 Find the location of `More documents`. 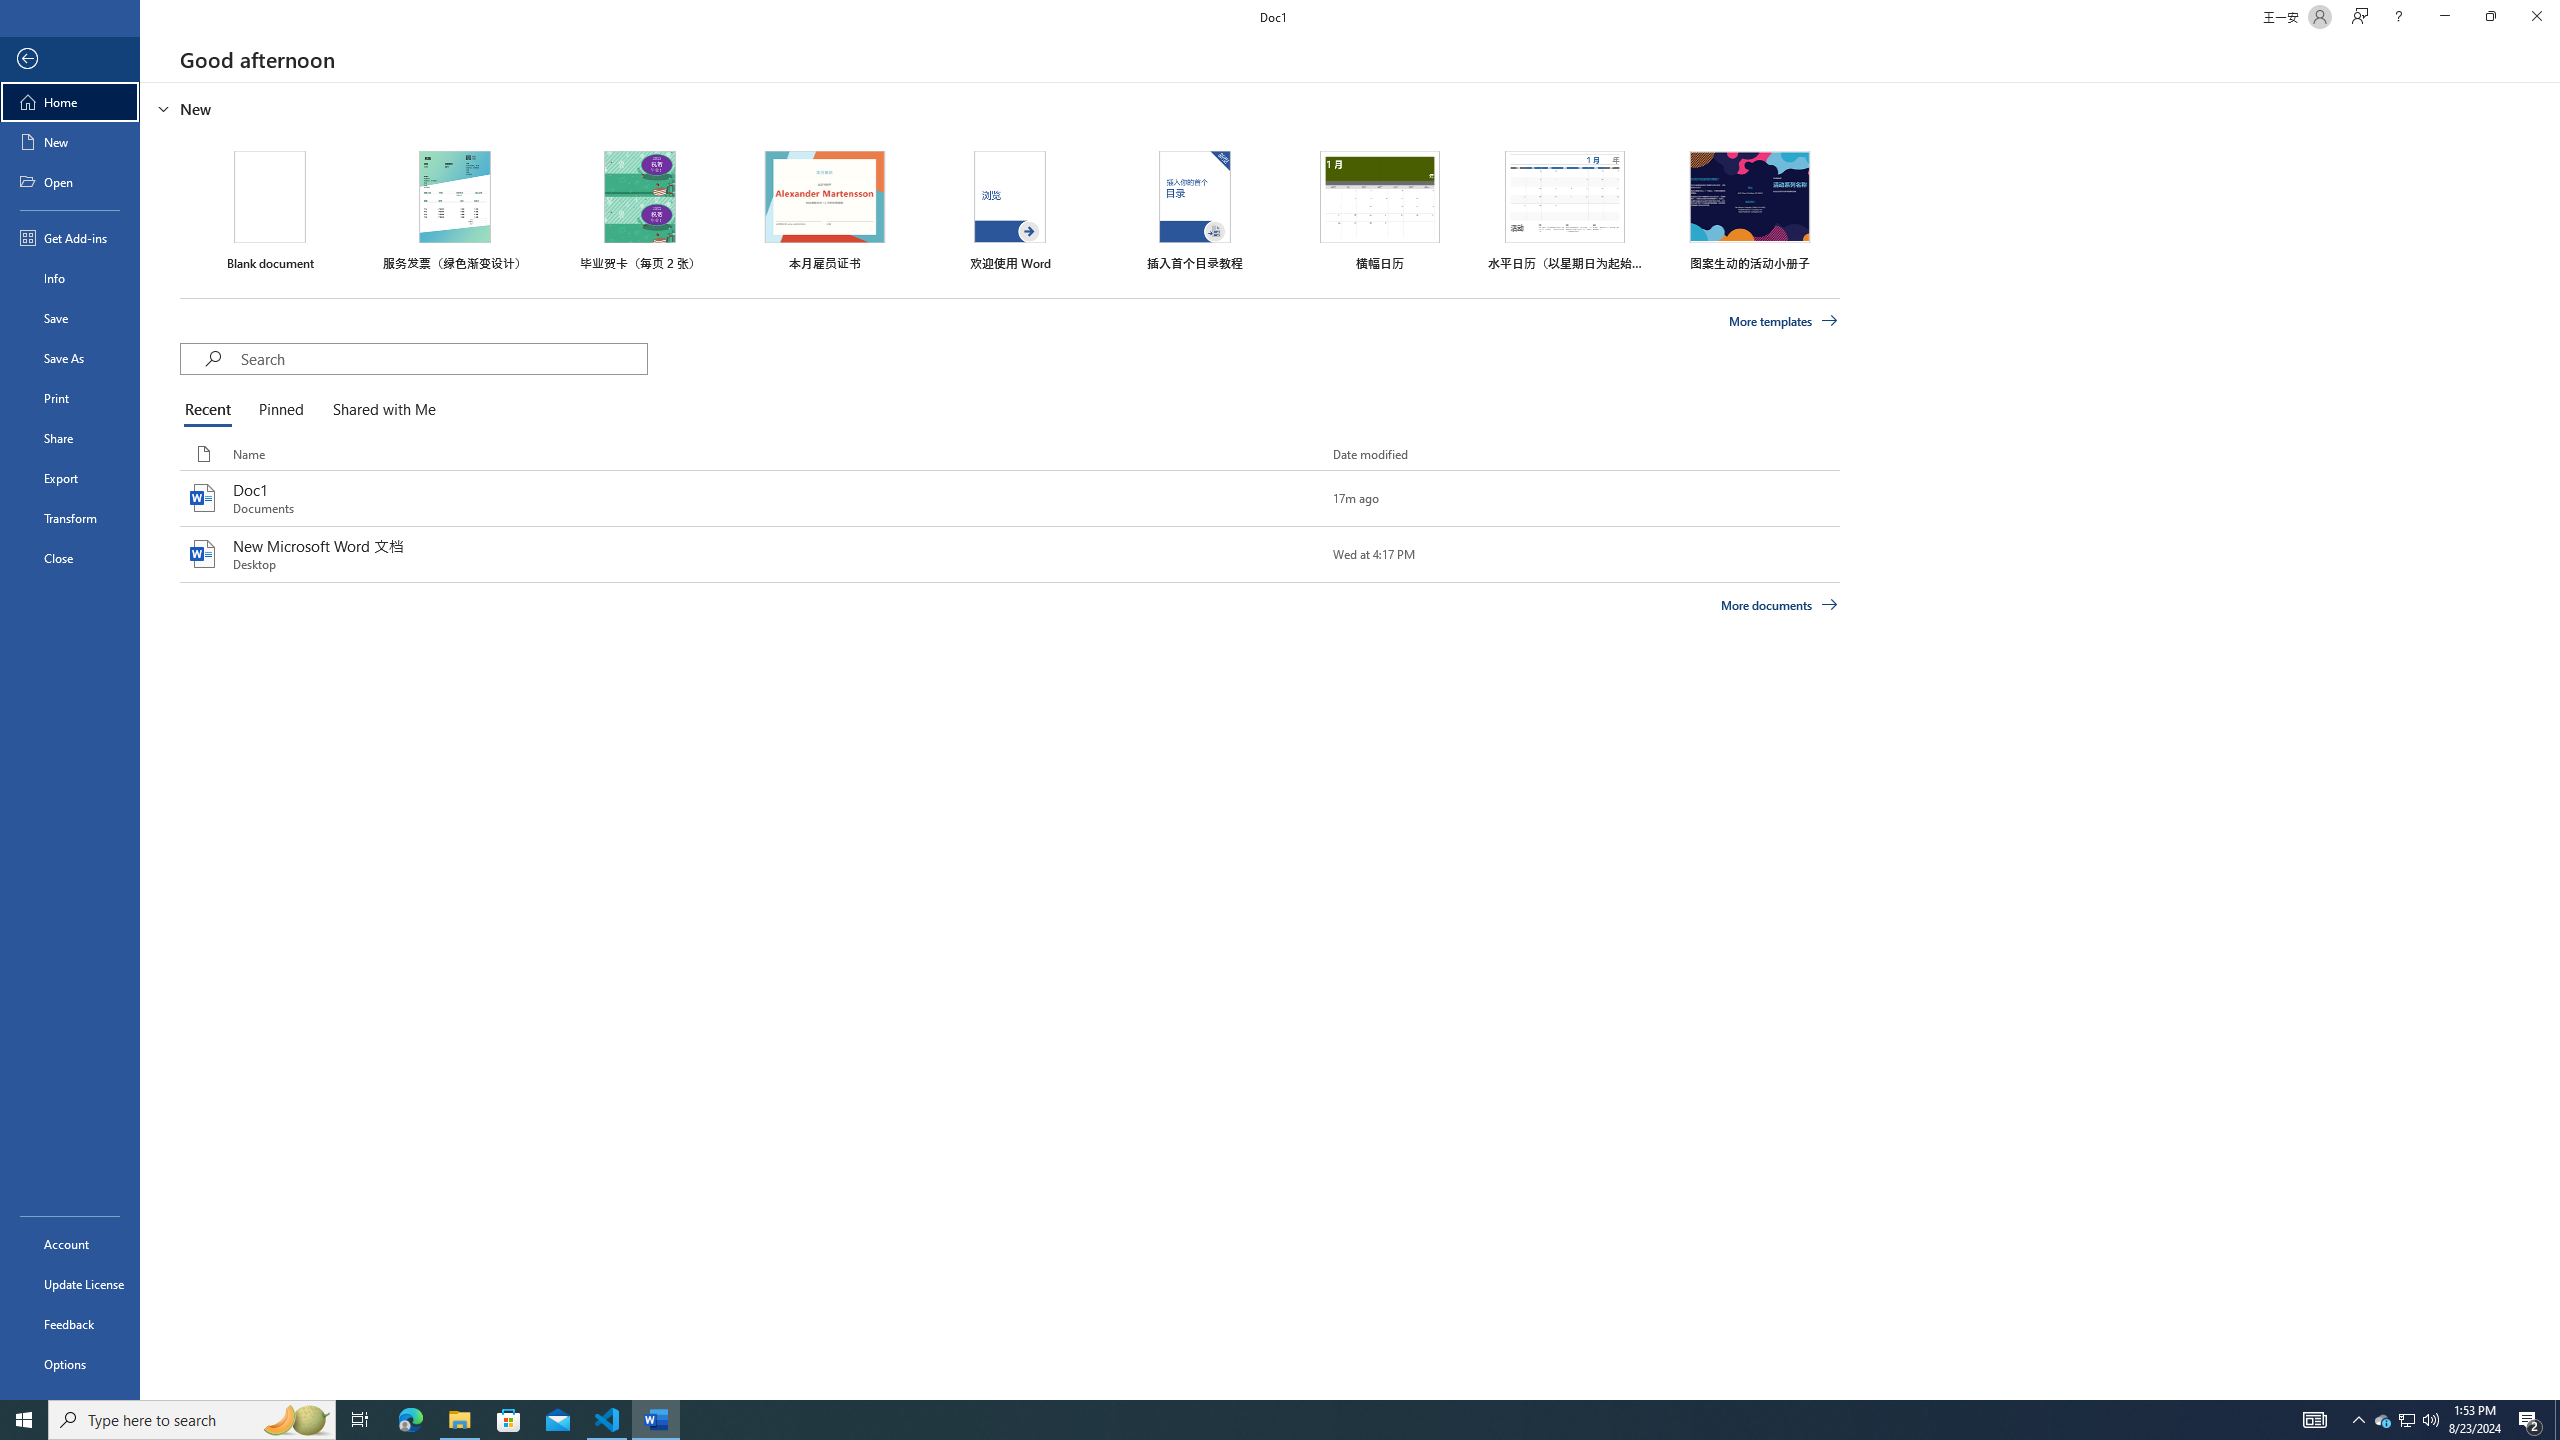

More documents is located at coordinates (1778, 604).